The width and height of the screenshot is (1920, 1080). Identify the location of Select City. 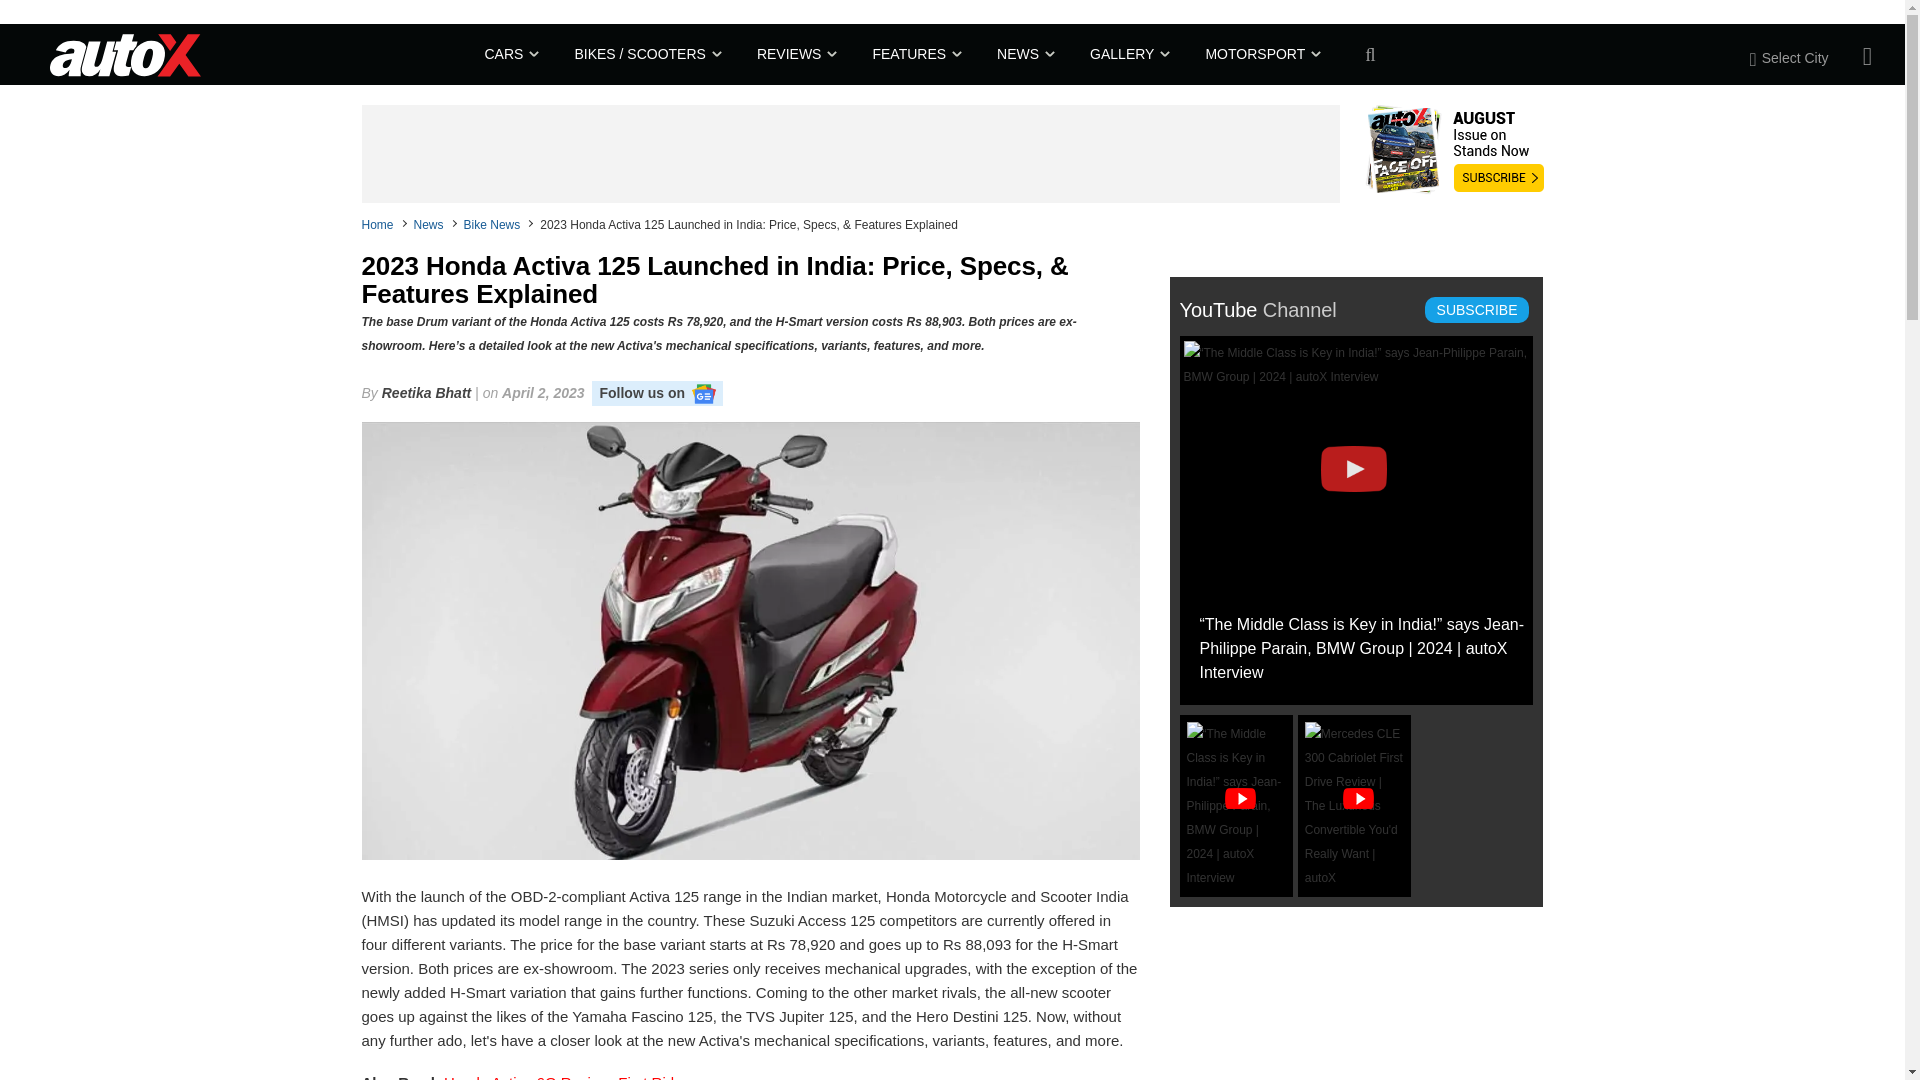
(1800, 57).